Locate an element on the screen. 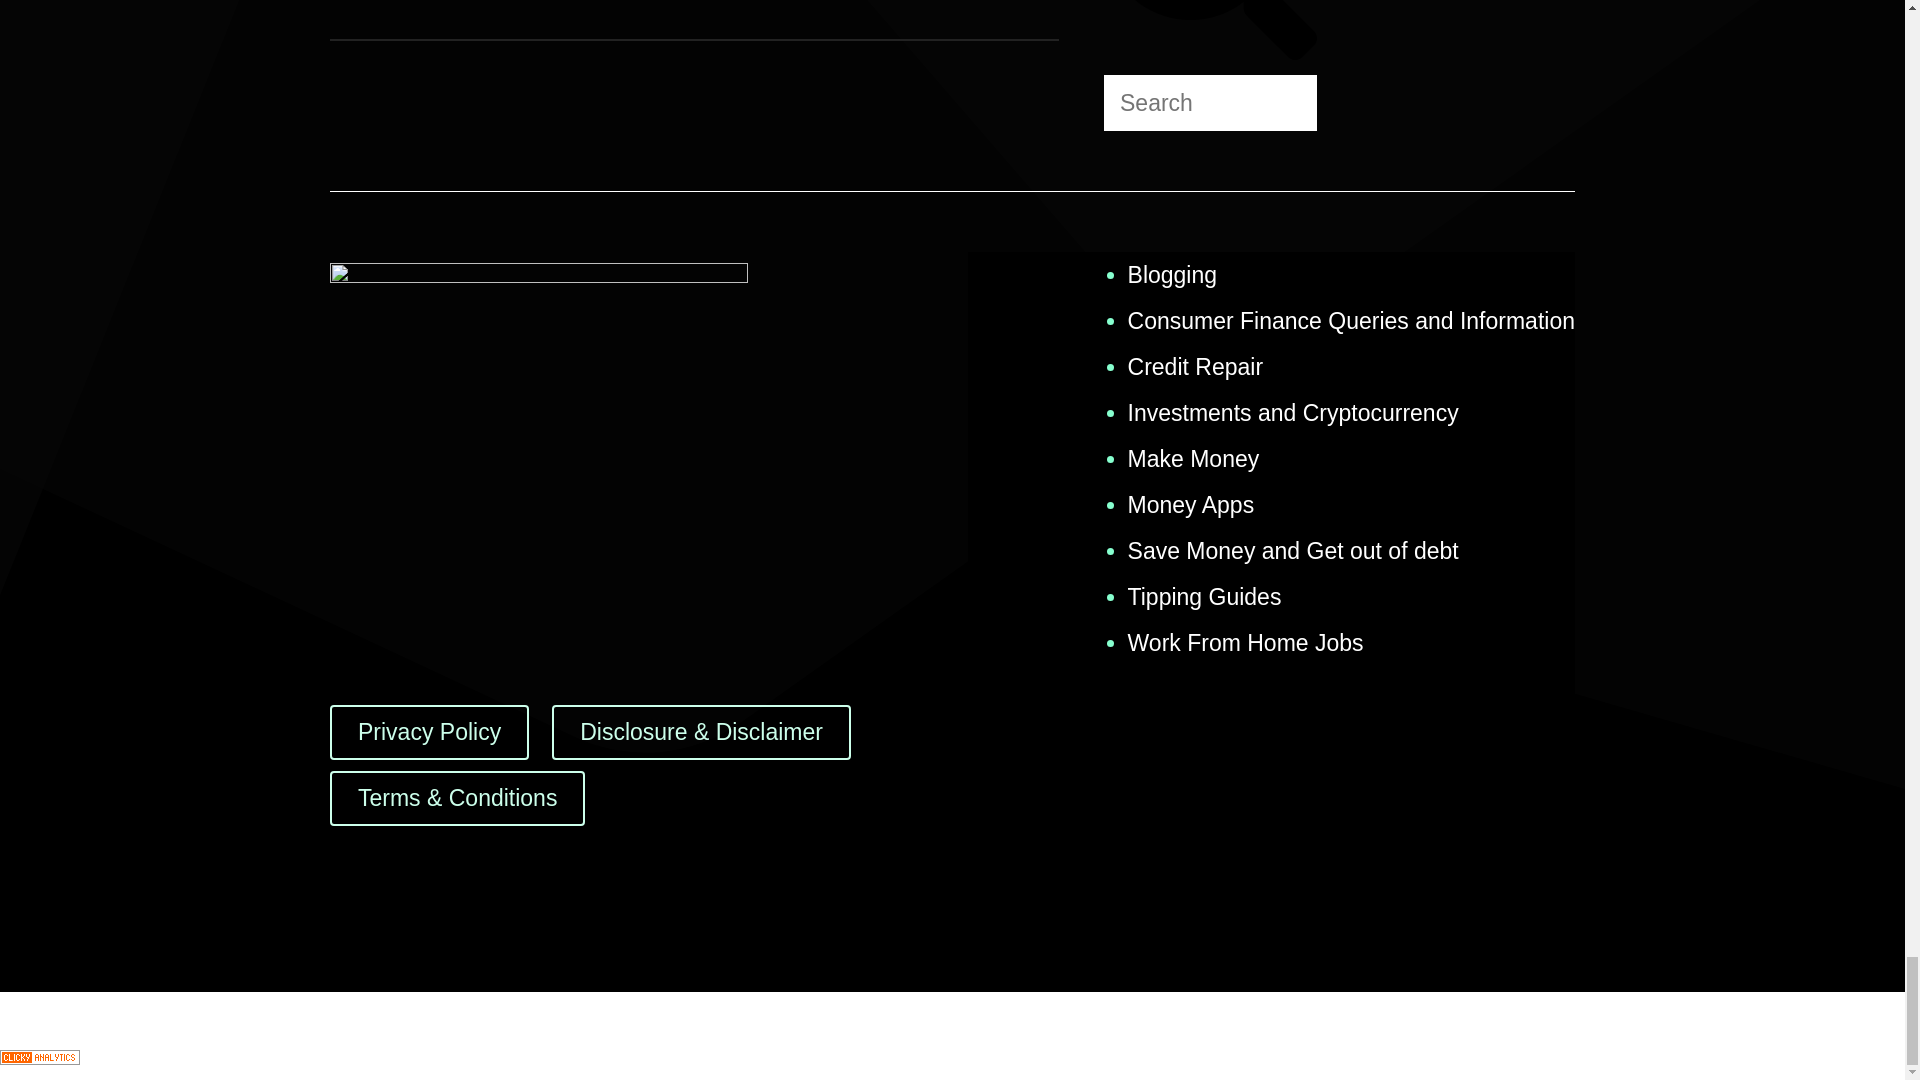 This screenshot has height=1080, width=1920. Search is located at coordinates (1210, 102).